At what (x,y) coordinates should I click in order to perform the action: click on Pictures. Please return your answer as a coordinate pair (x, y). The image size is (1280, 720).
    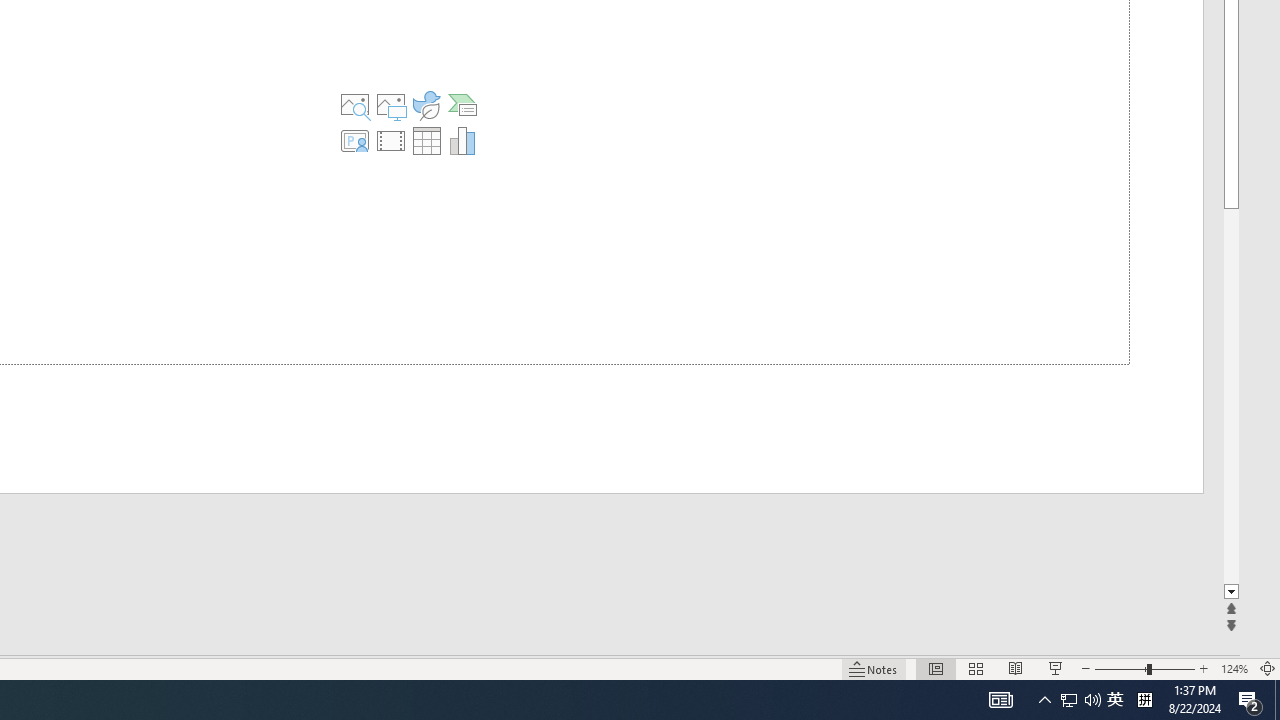
    Looking at the image, I should click on (391, 104).